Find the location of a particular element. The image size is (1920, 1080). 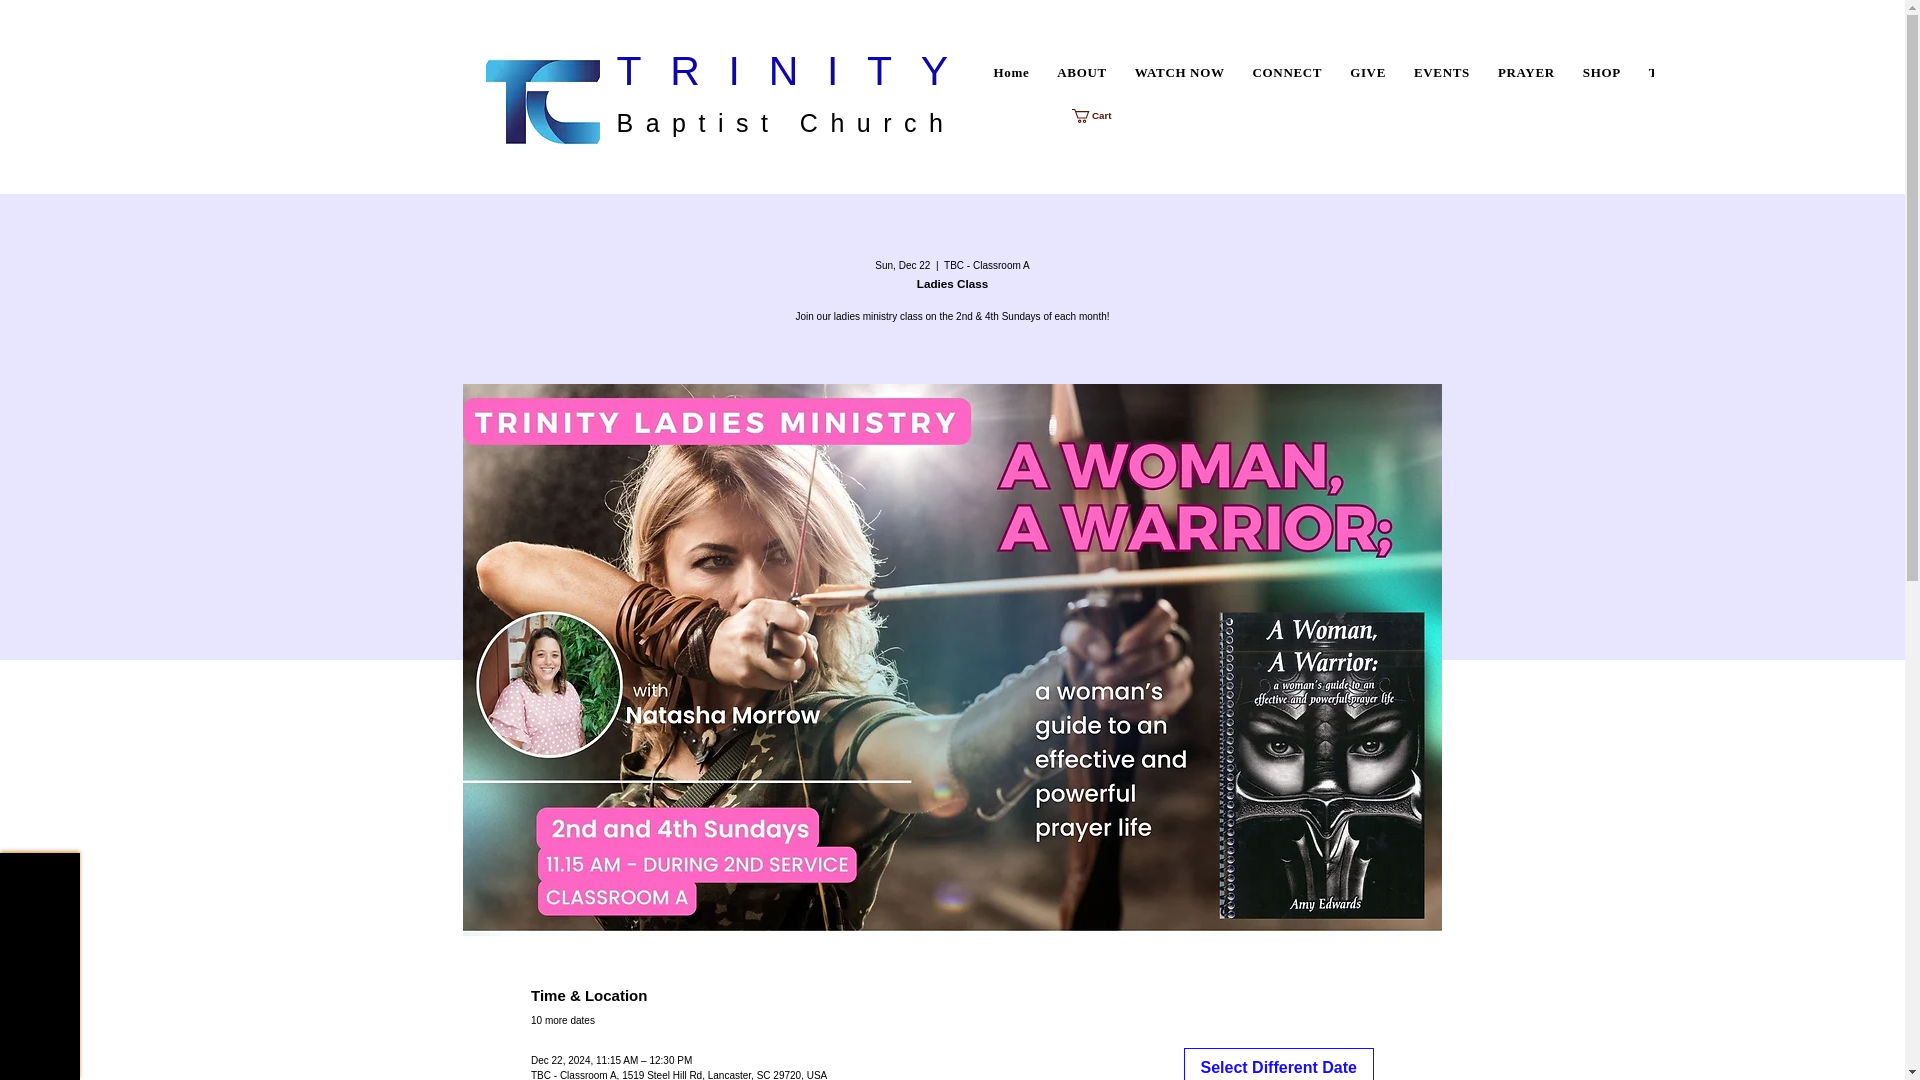

TRINITY is located at coordinates (796, 70).